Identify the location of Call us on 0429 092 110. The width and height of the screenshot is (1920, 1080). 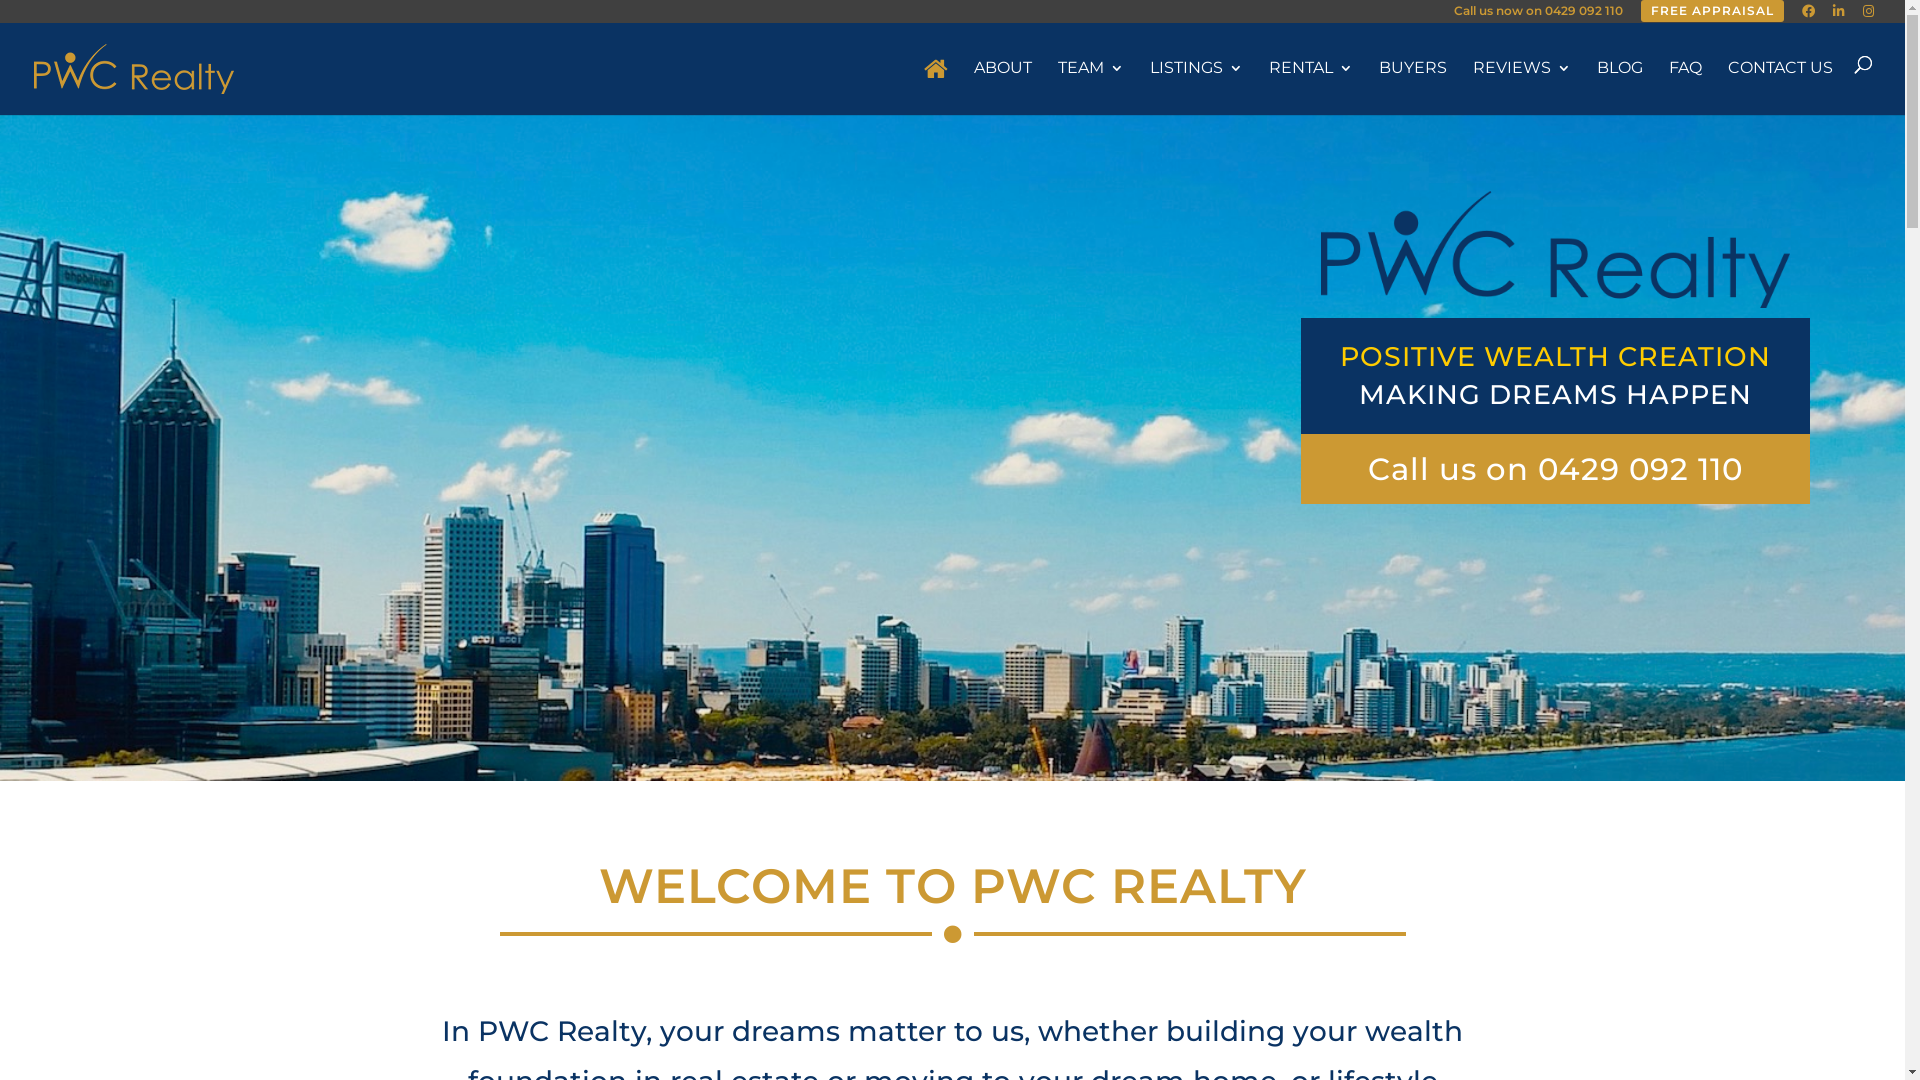
(1556, 470).